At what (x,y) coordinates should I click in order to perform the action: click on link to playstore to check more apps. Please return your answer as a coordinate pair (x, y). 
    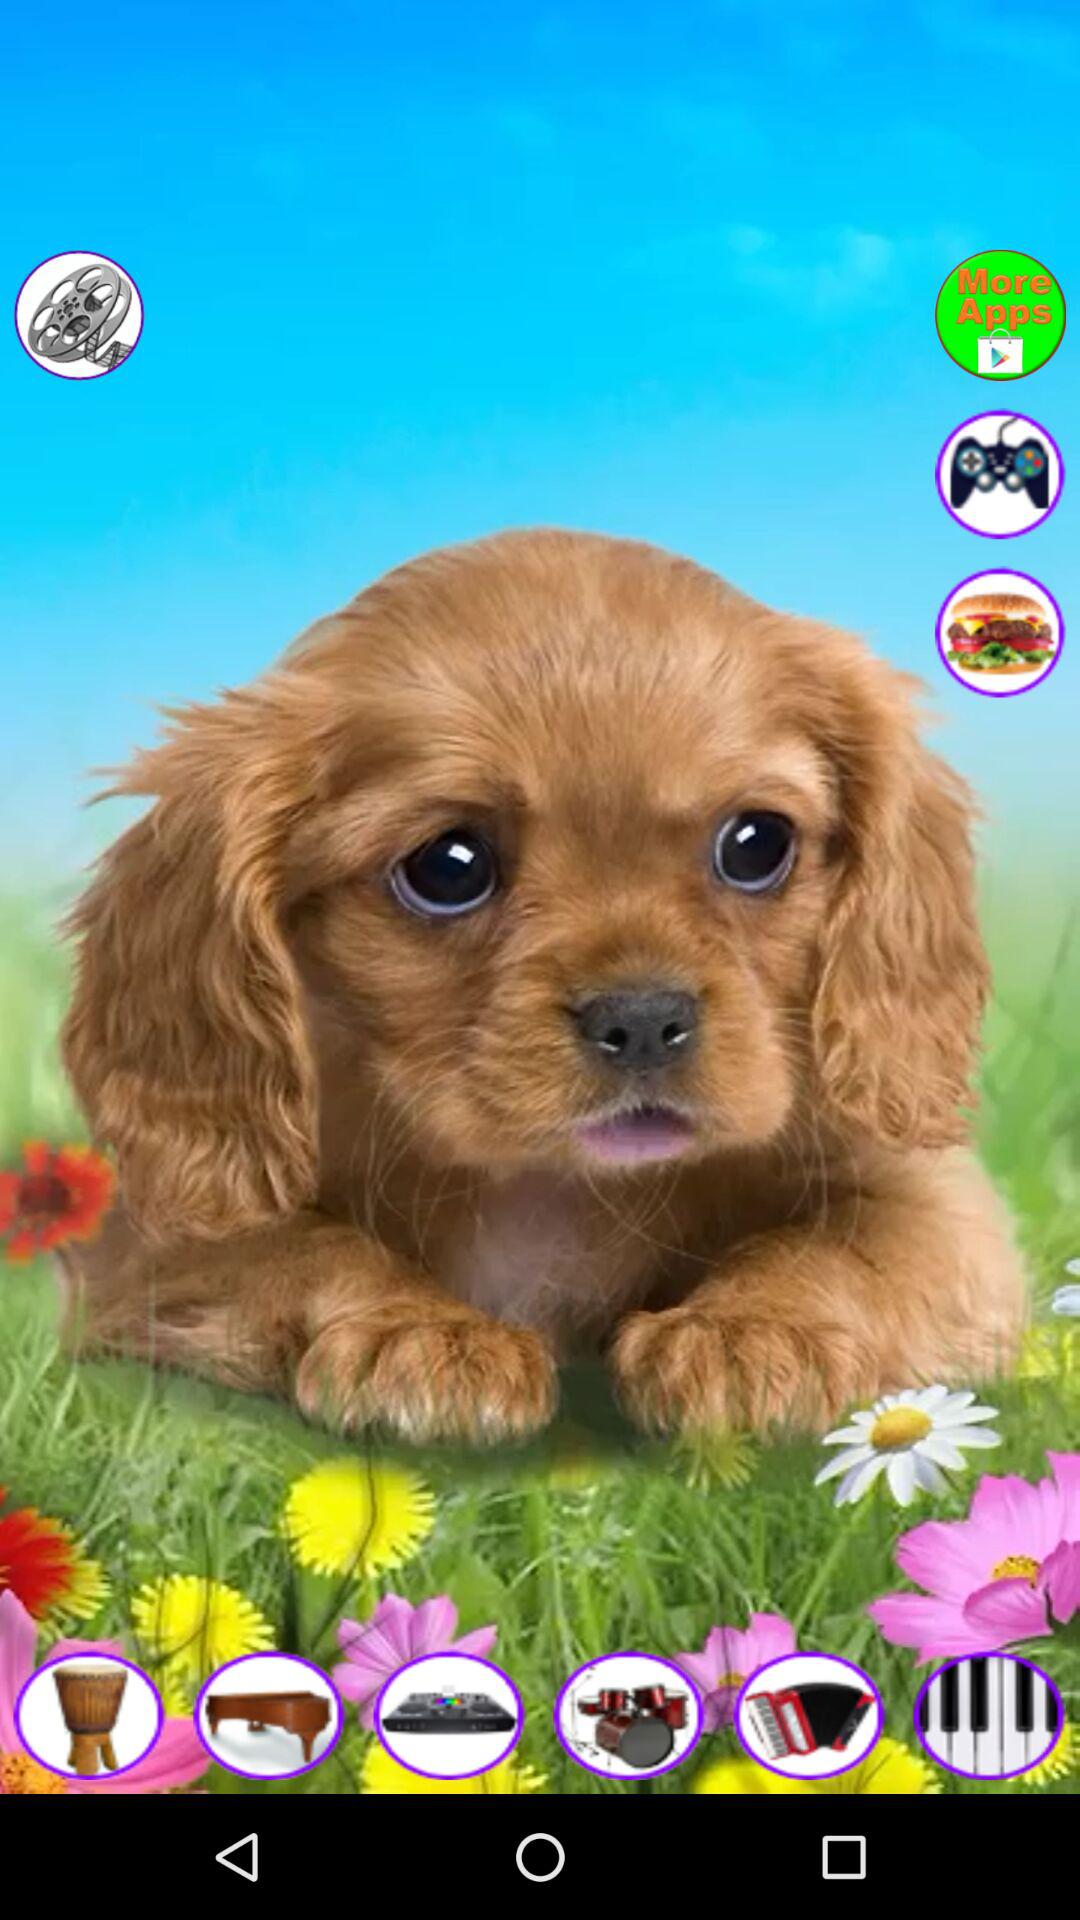
    Looking at the image, I should click on (1000, 315).